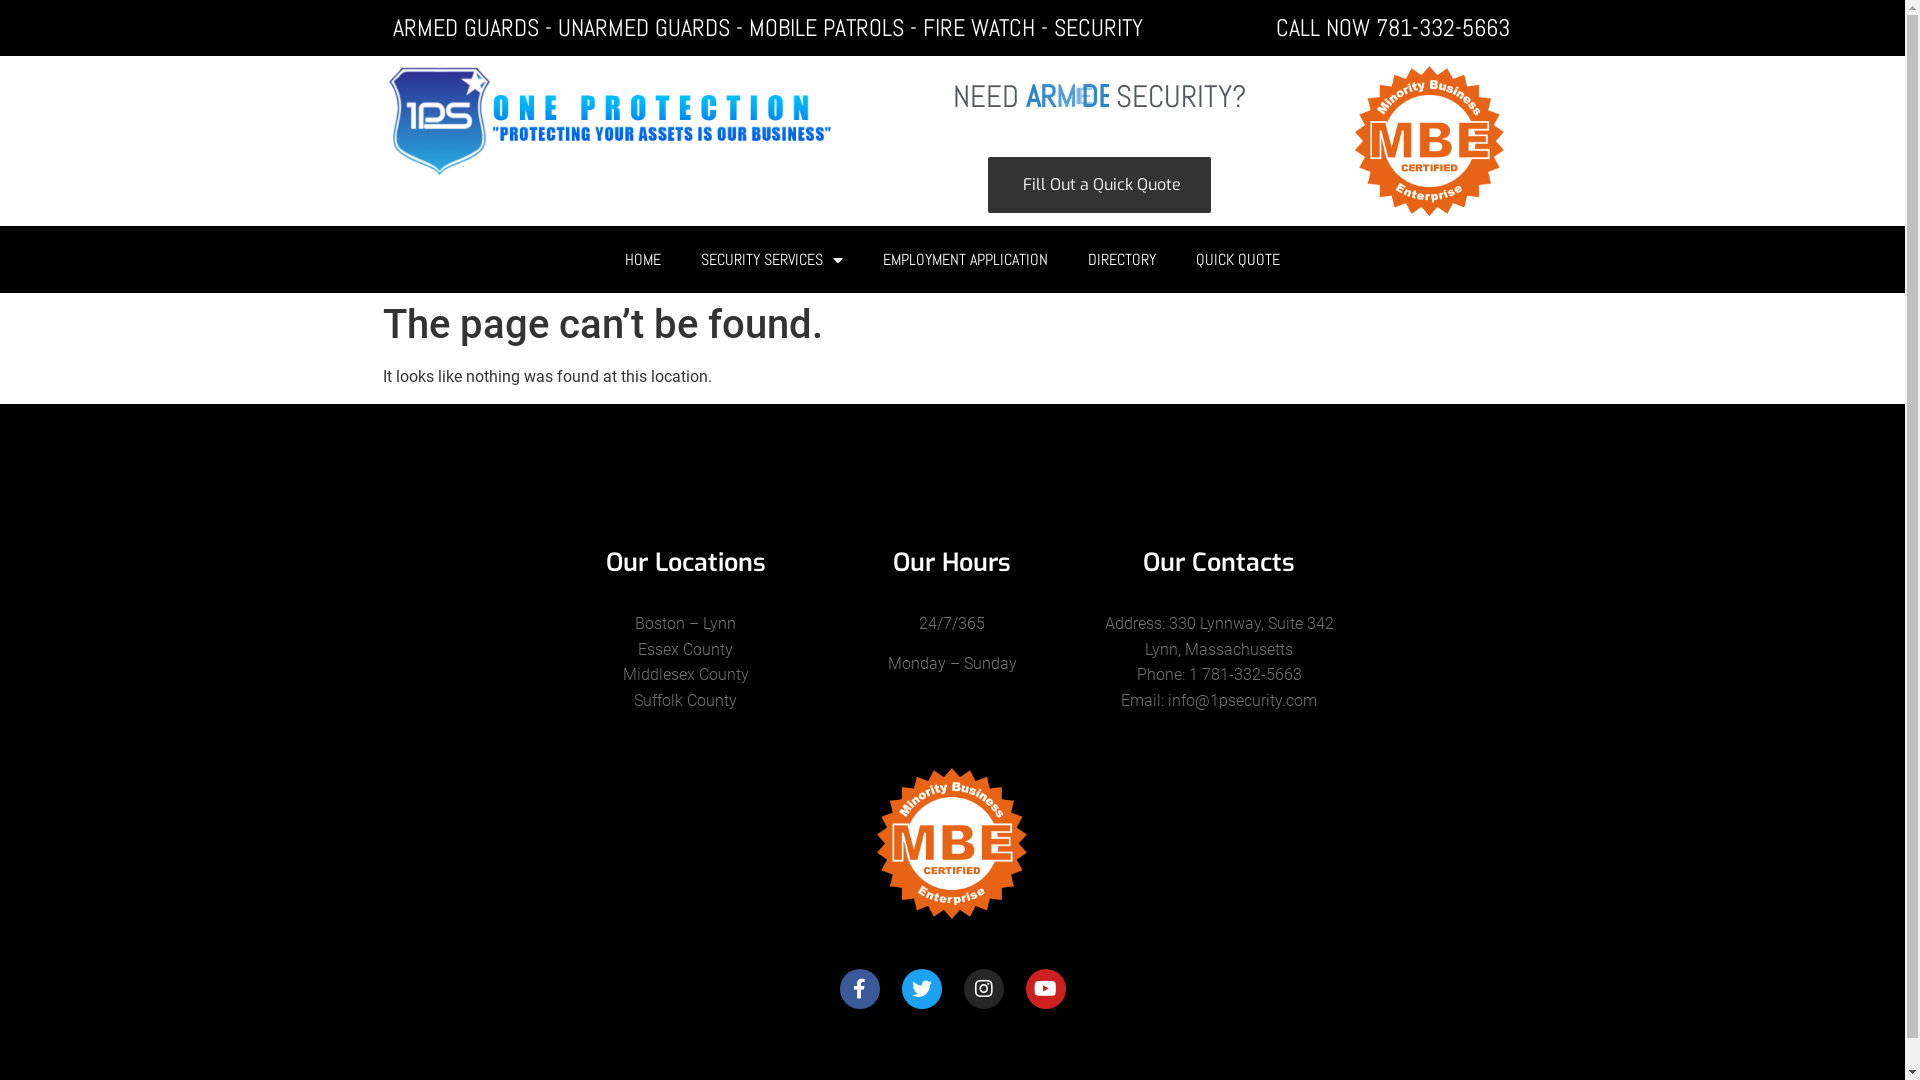 Image resolution: width=1920 pixels, height=1080 pixels. Describe the element at coordinates (1238, 260) in the screenshot. I see `QUICK QUOTE` at that location.